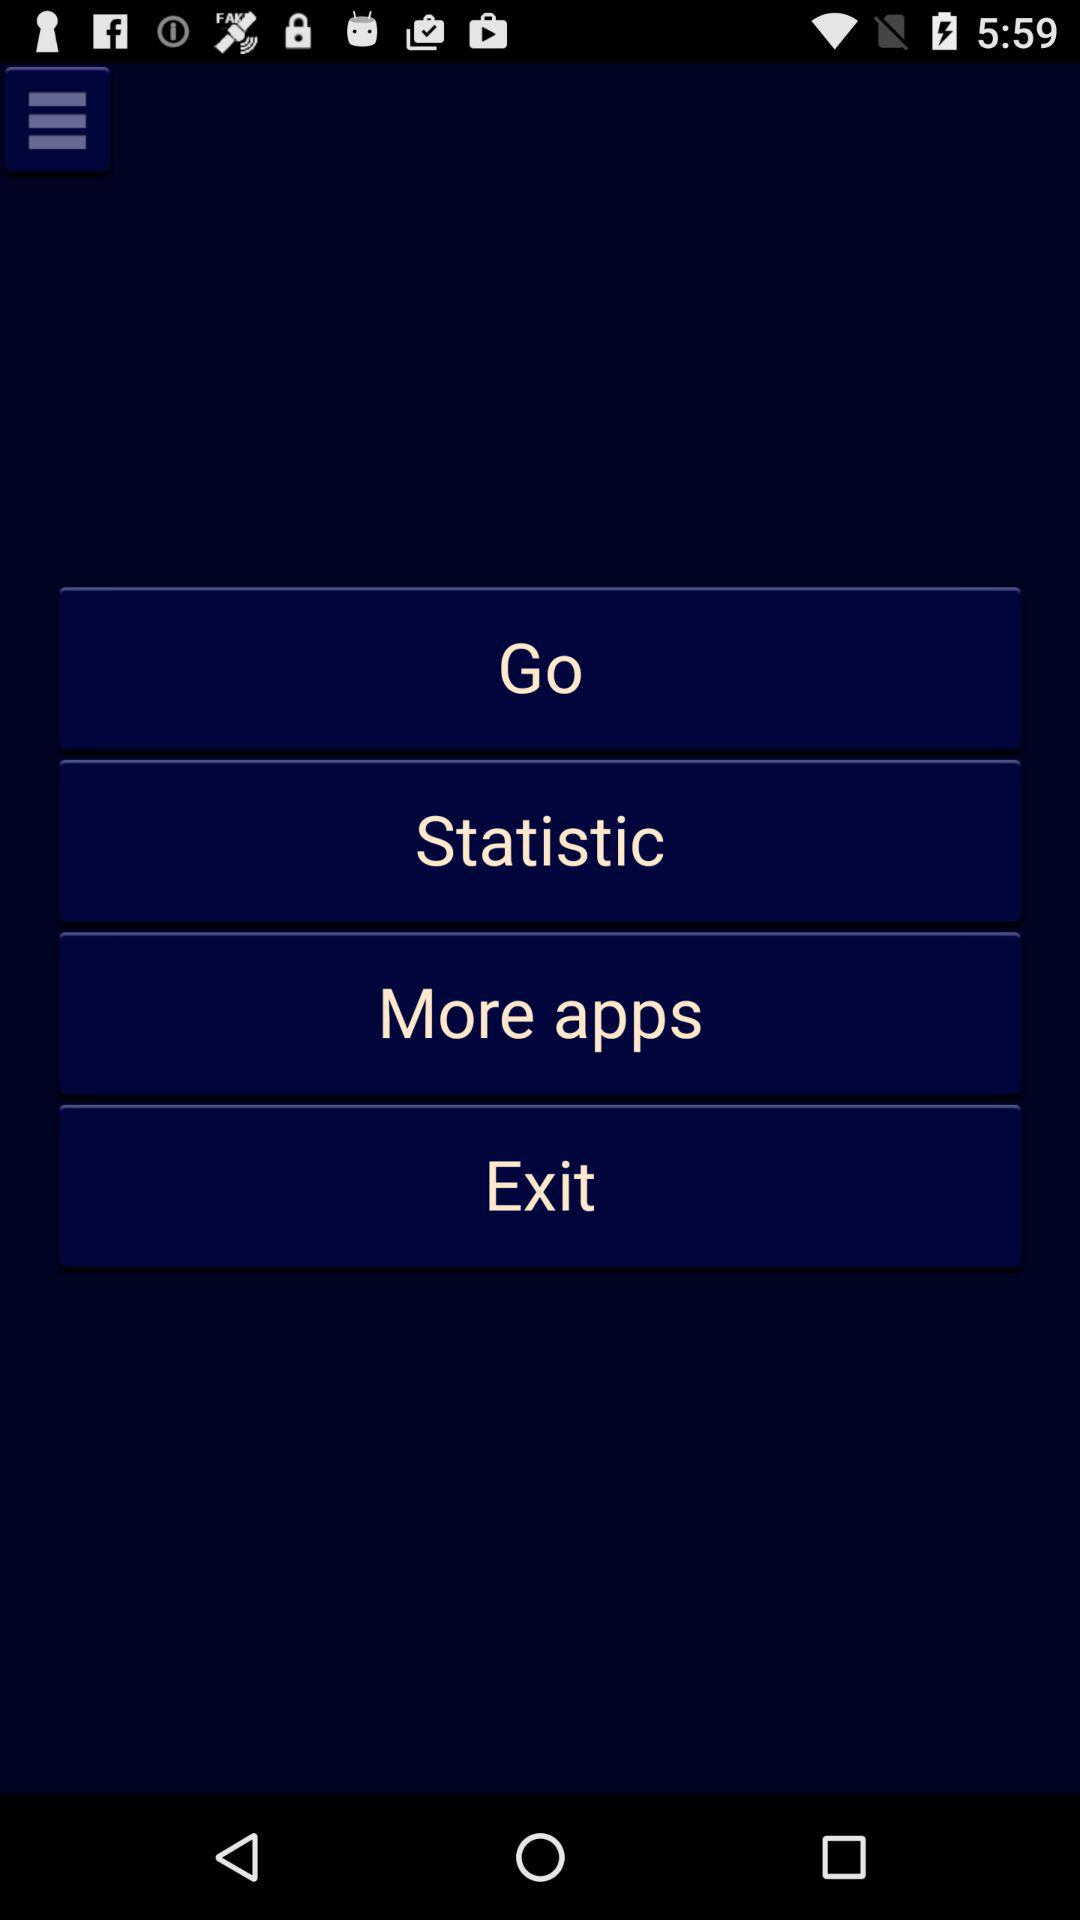  I want to click on click to menu, so click(57, 120).